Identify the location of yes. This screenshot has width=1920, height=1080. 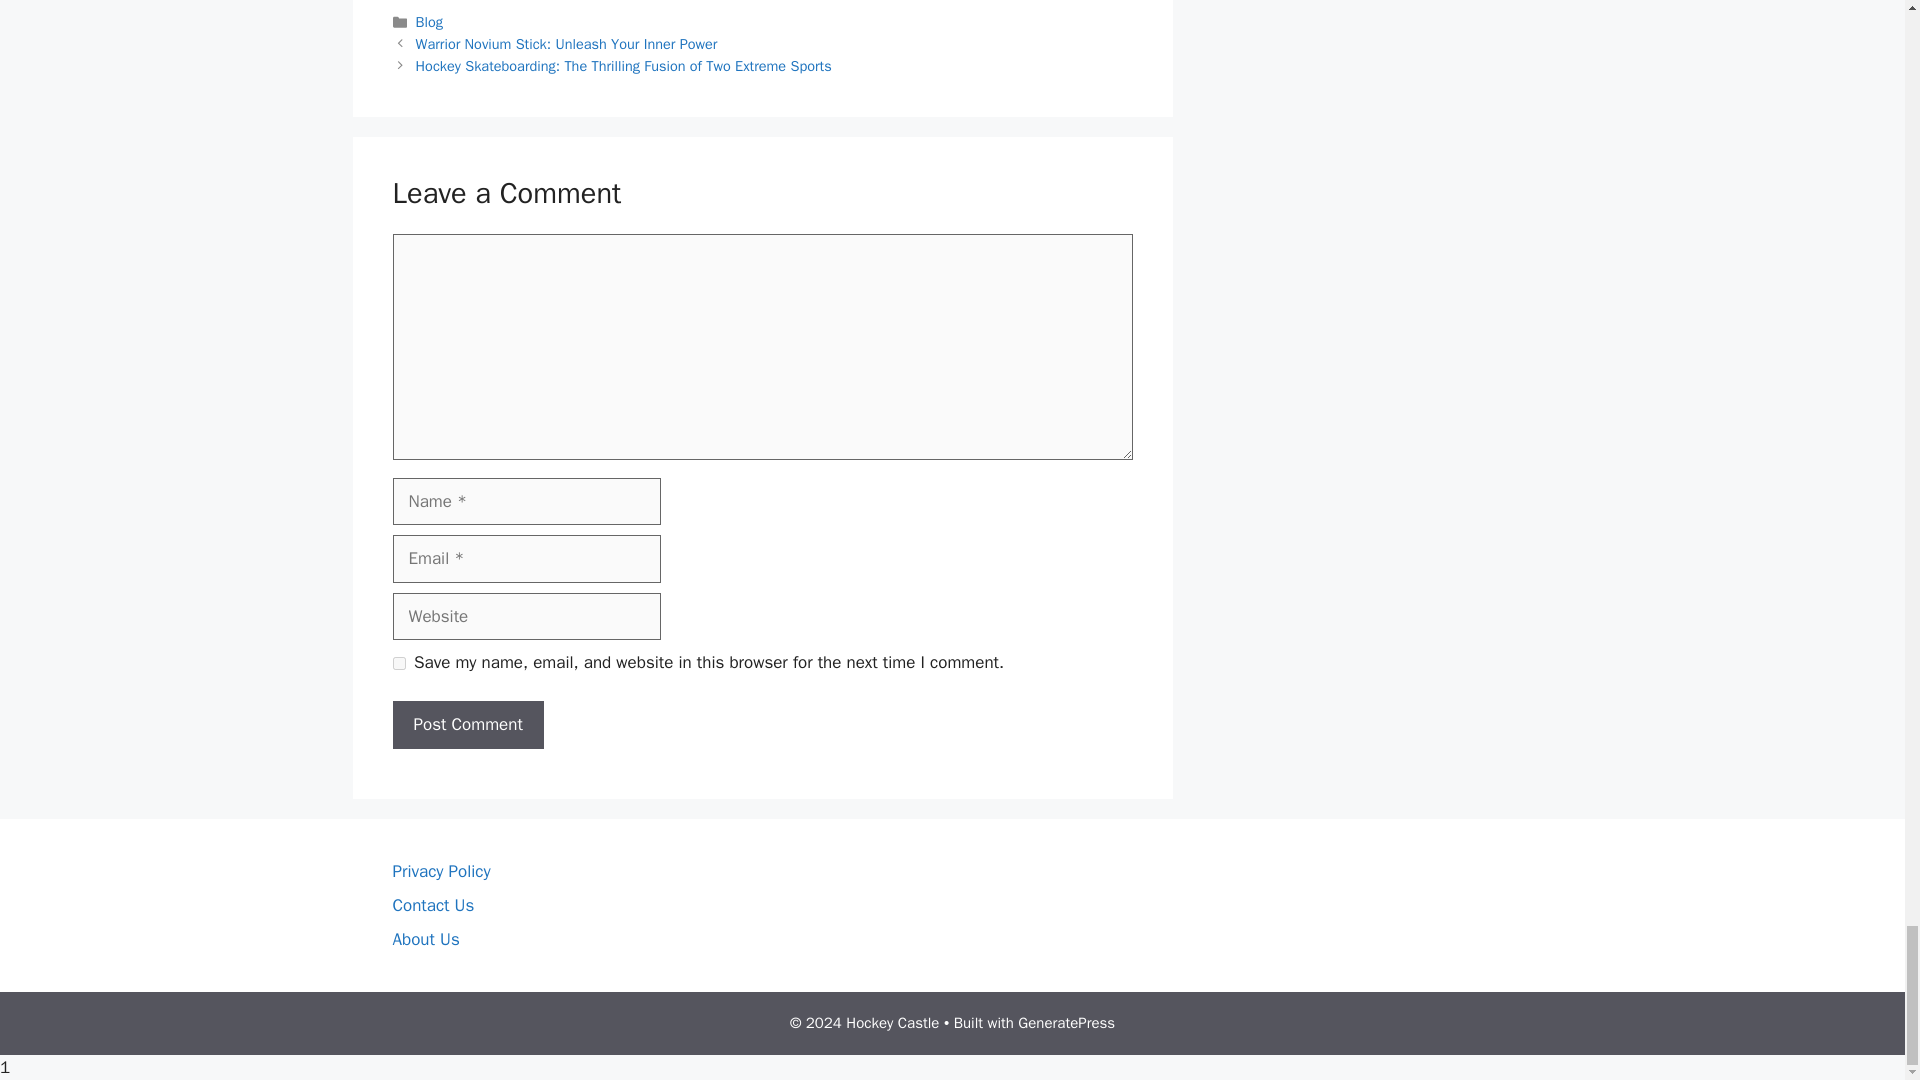
(398, 662).